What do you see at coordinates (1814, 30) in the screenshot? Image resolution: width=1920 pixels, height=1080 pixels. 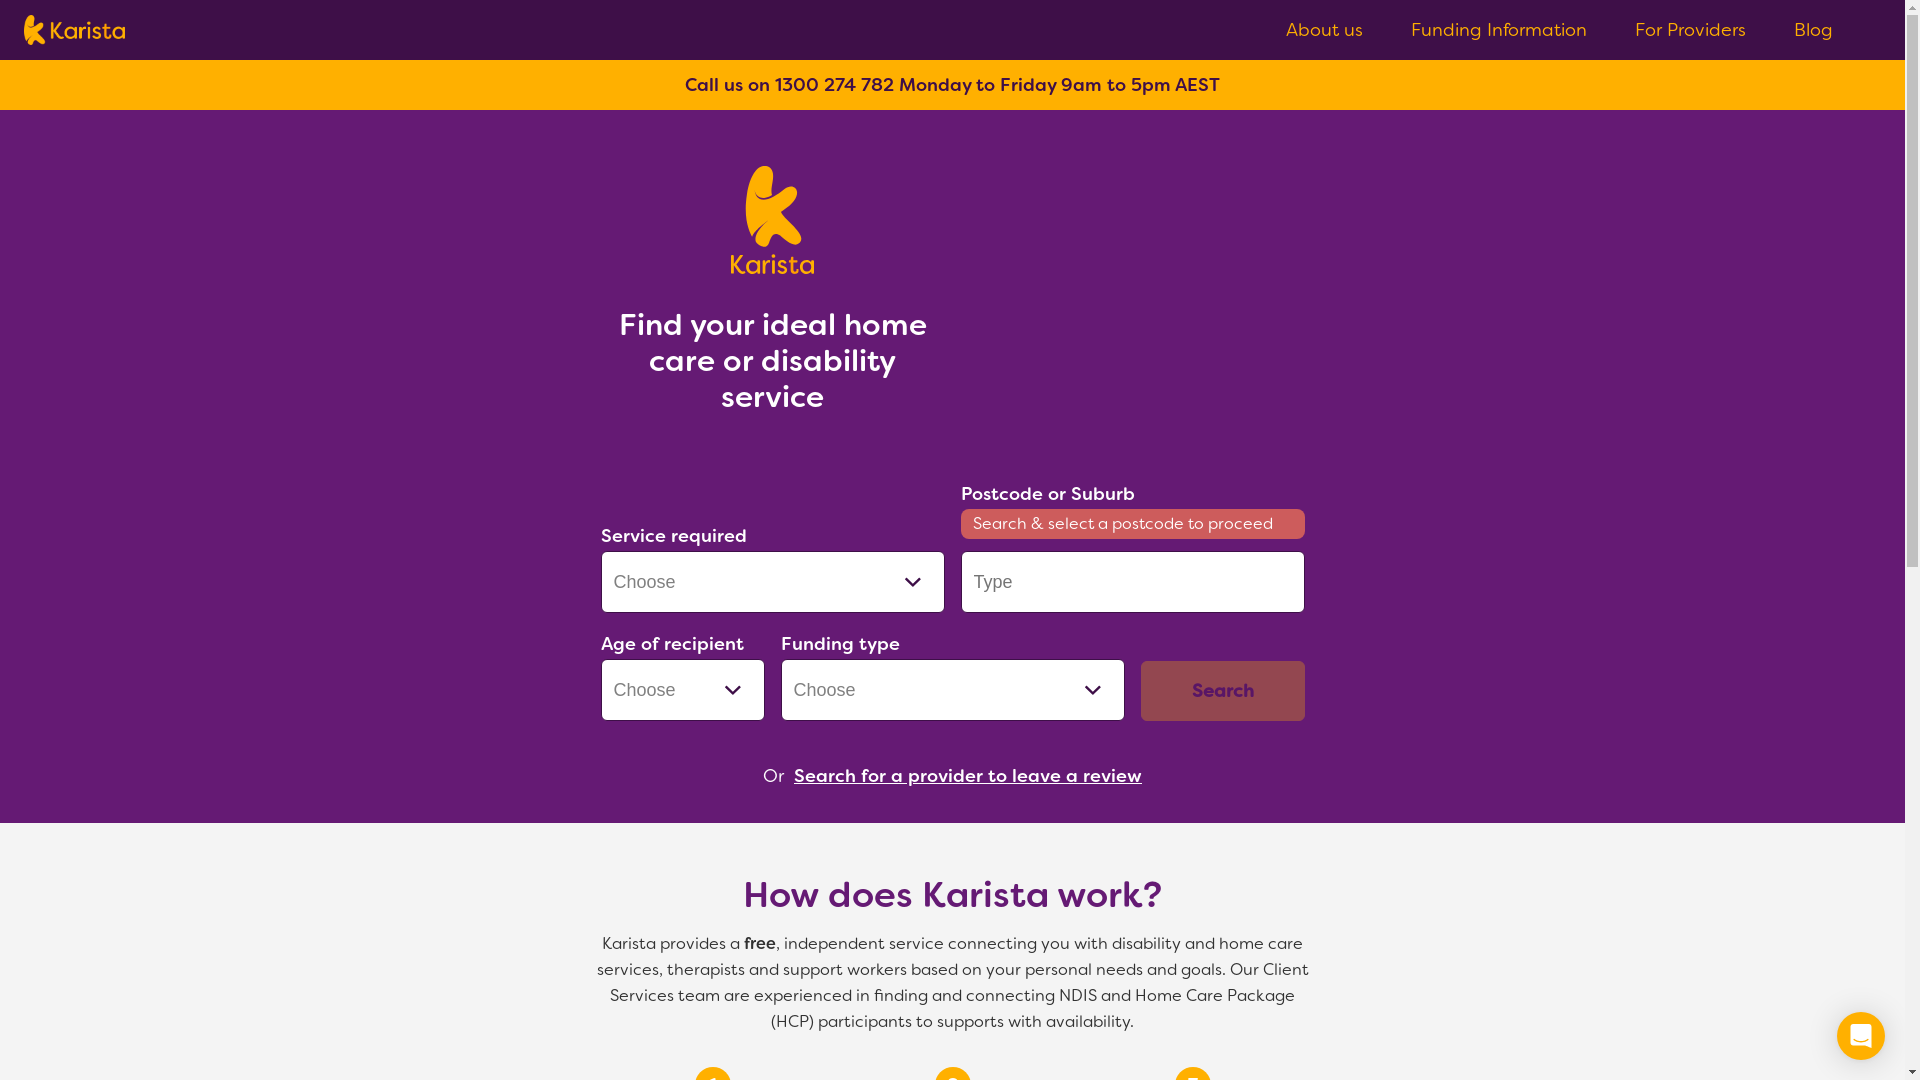 I see `Blog` at bounding box center [1814, 30].